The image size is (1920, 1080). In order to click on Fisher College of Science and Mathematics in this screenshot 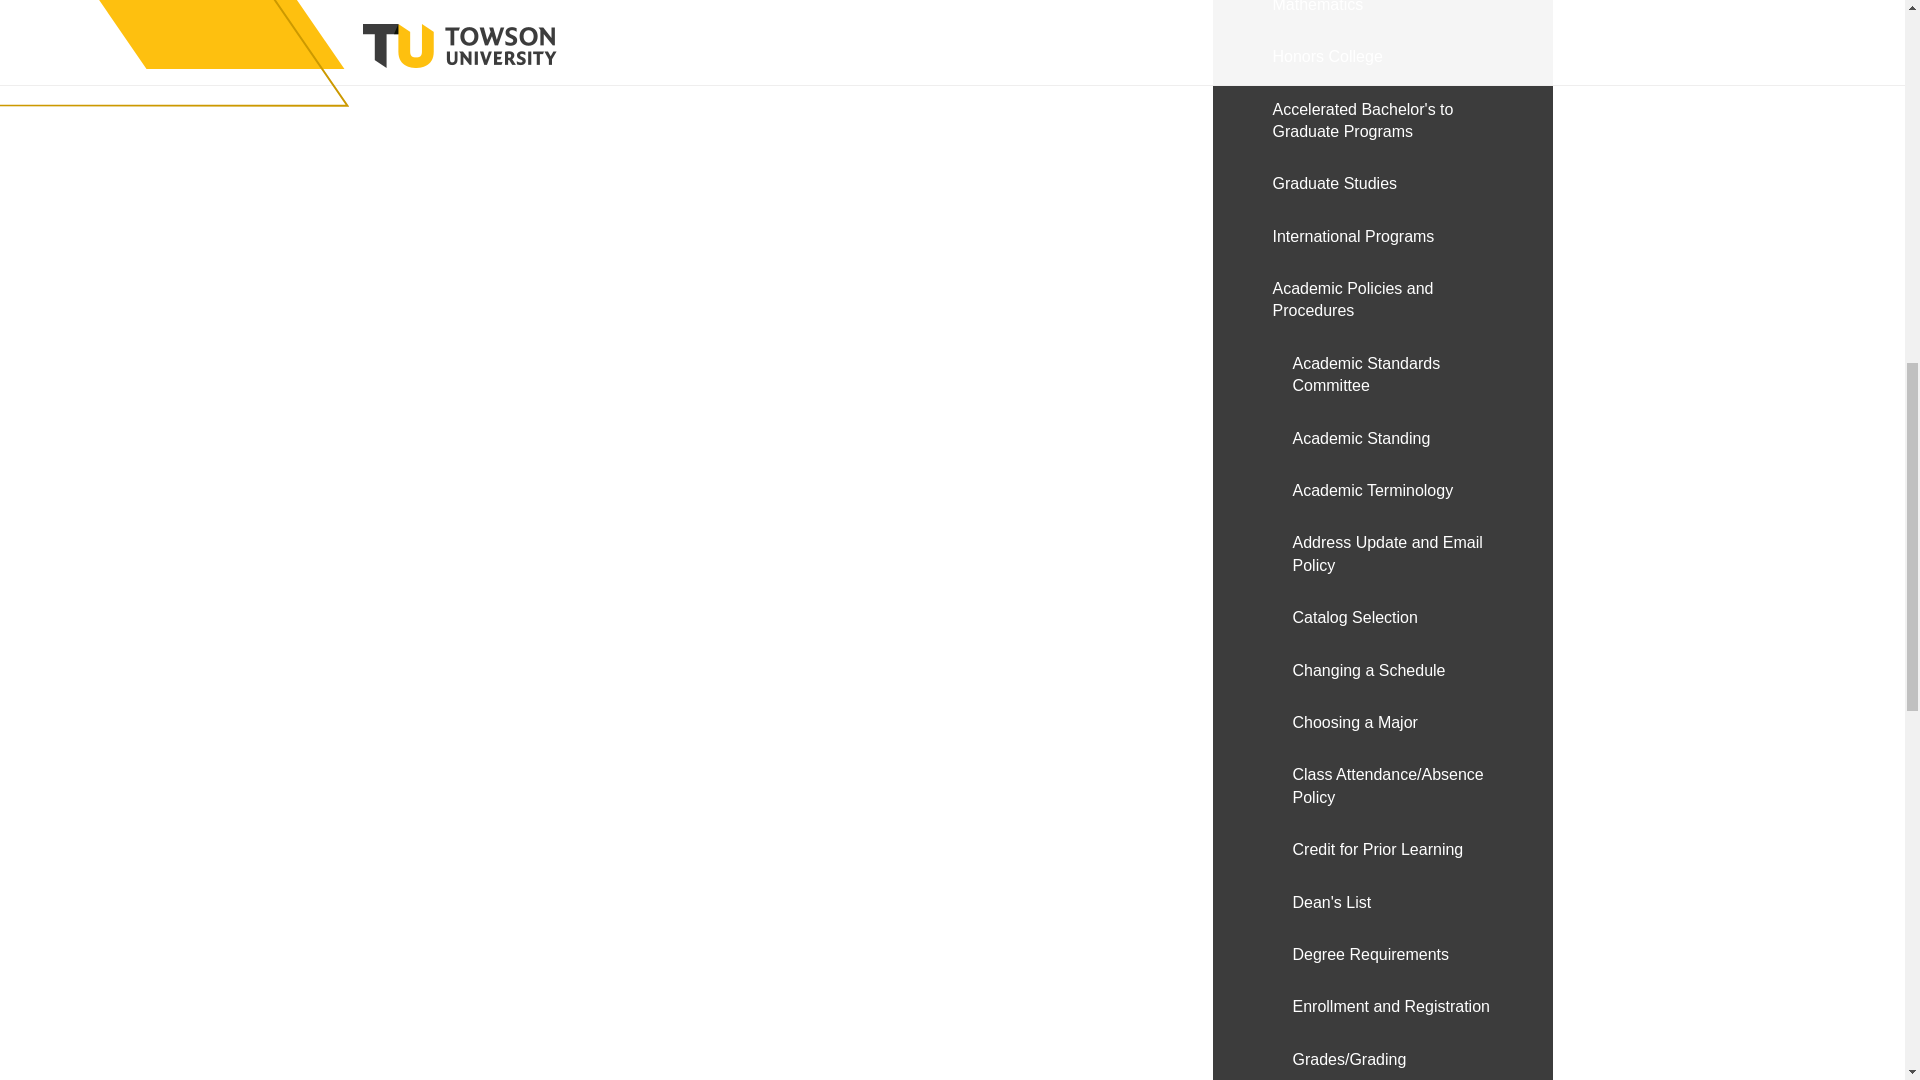, I will do `click(1381, 16)`.